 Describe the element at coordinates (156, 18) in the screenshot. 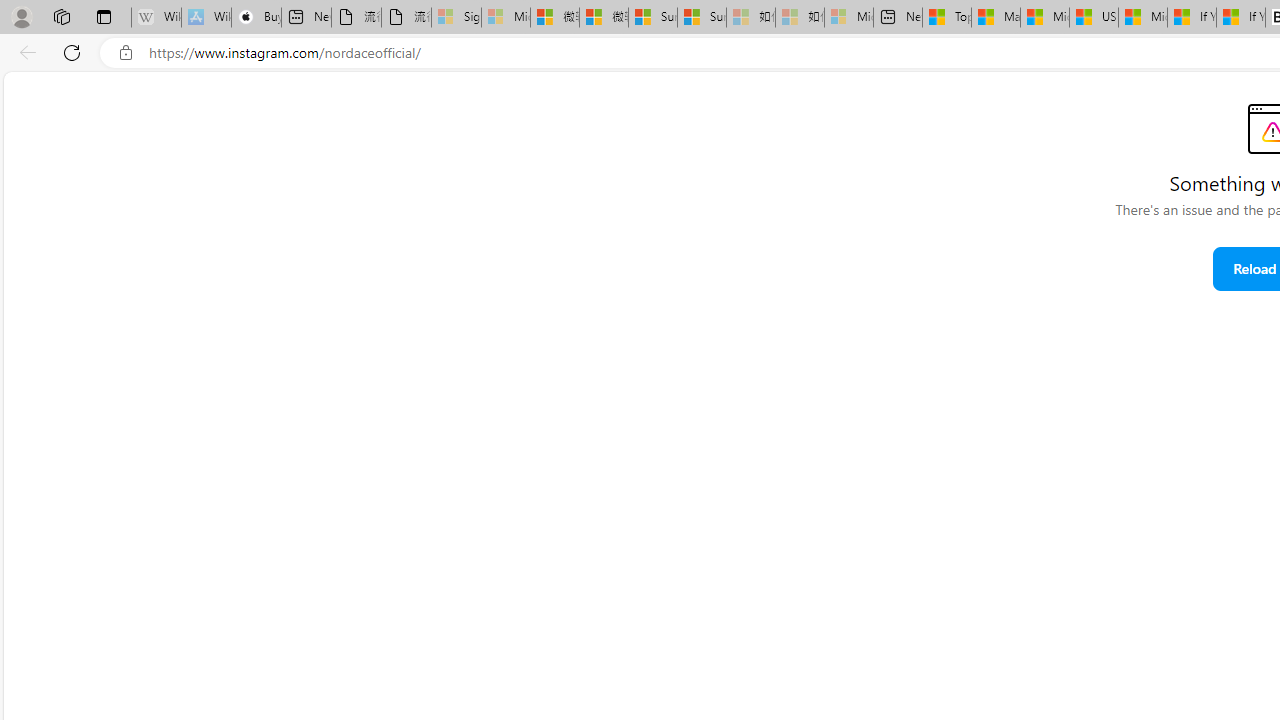

I see `Wikipedia - Sleeping` at that location.